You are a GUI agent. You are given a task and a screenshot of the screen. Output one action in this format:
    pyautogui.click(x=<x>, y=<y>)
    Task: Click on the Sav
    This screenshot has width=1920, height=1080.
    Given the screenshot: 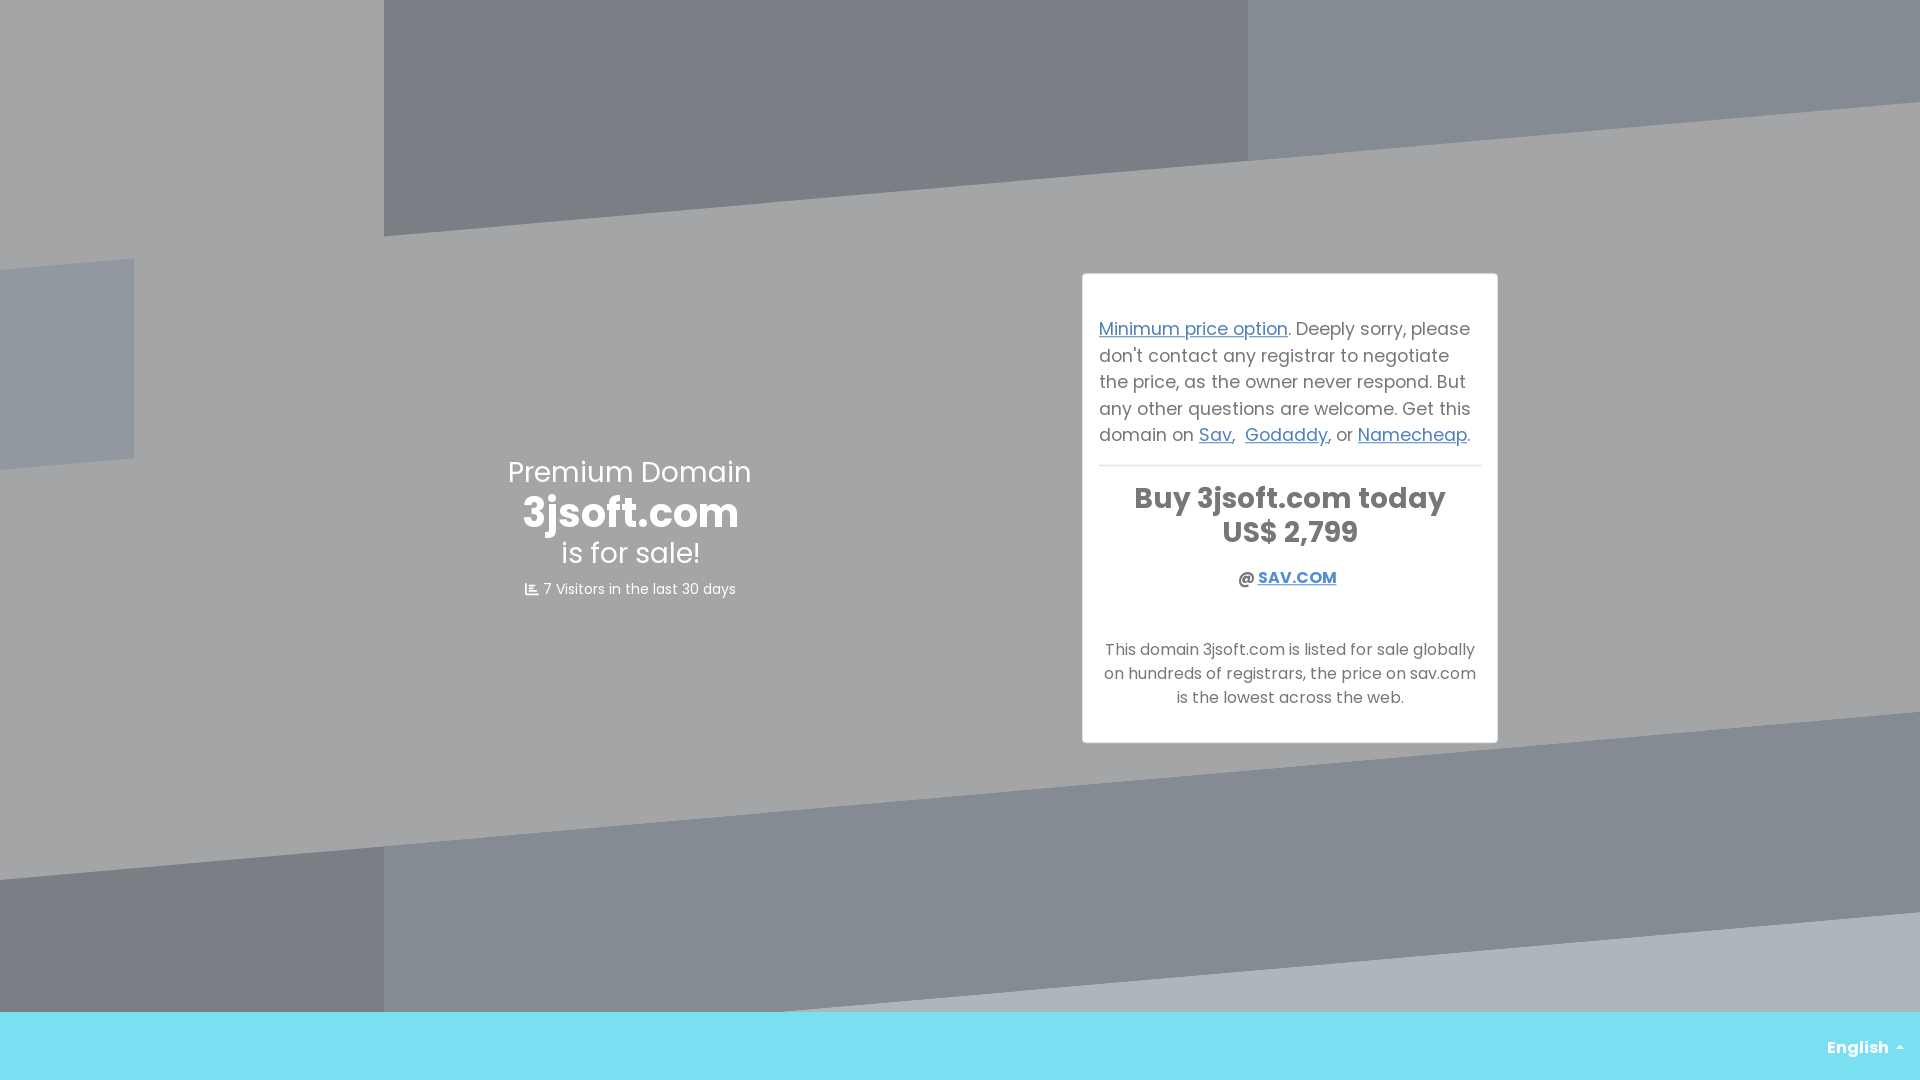 What is the action you would take?
    pyautogui.click(x=1216, y=434)
    